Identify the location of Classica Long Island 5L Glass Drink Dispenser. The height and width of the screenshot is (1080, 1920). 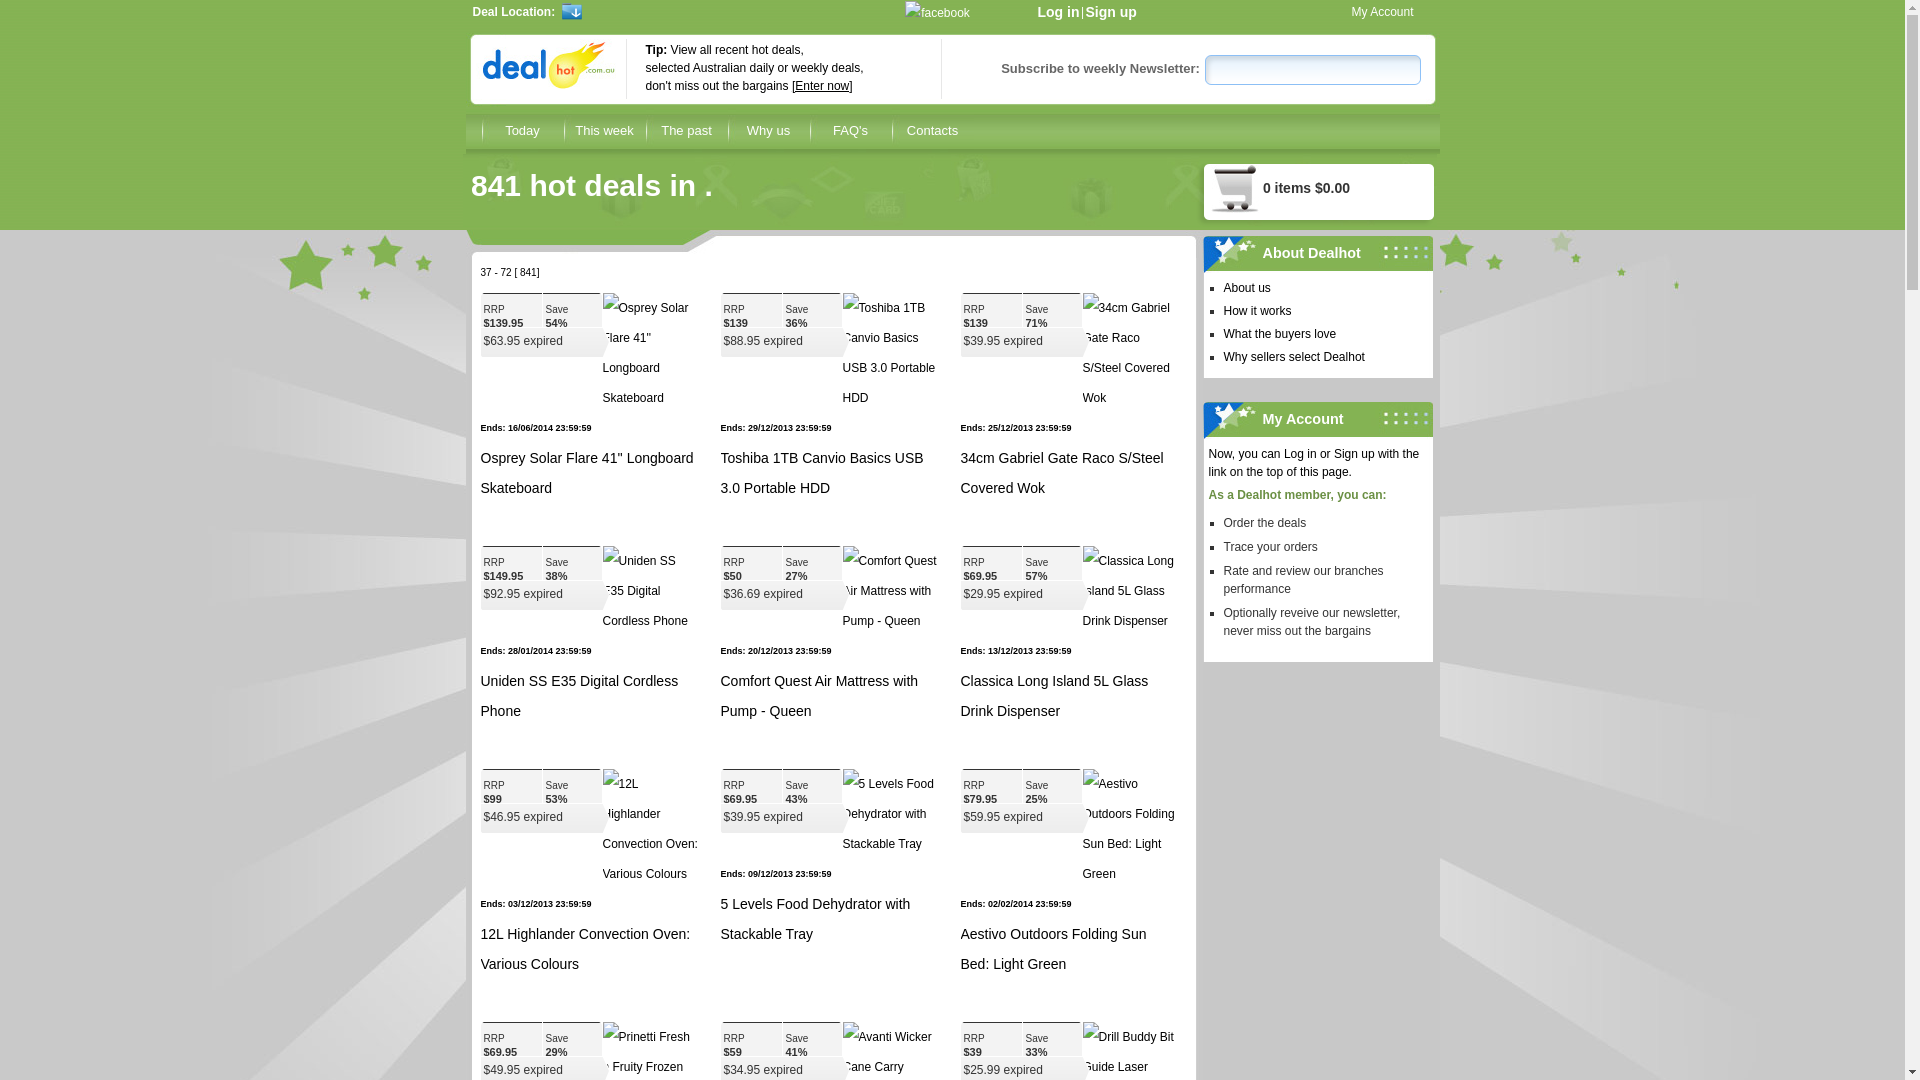
(1054, 696).